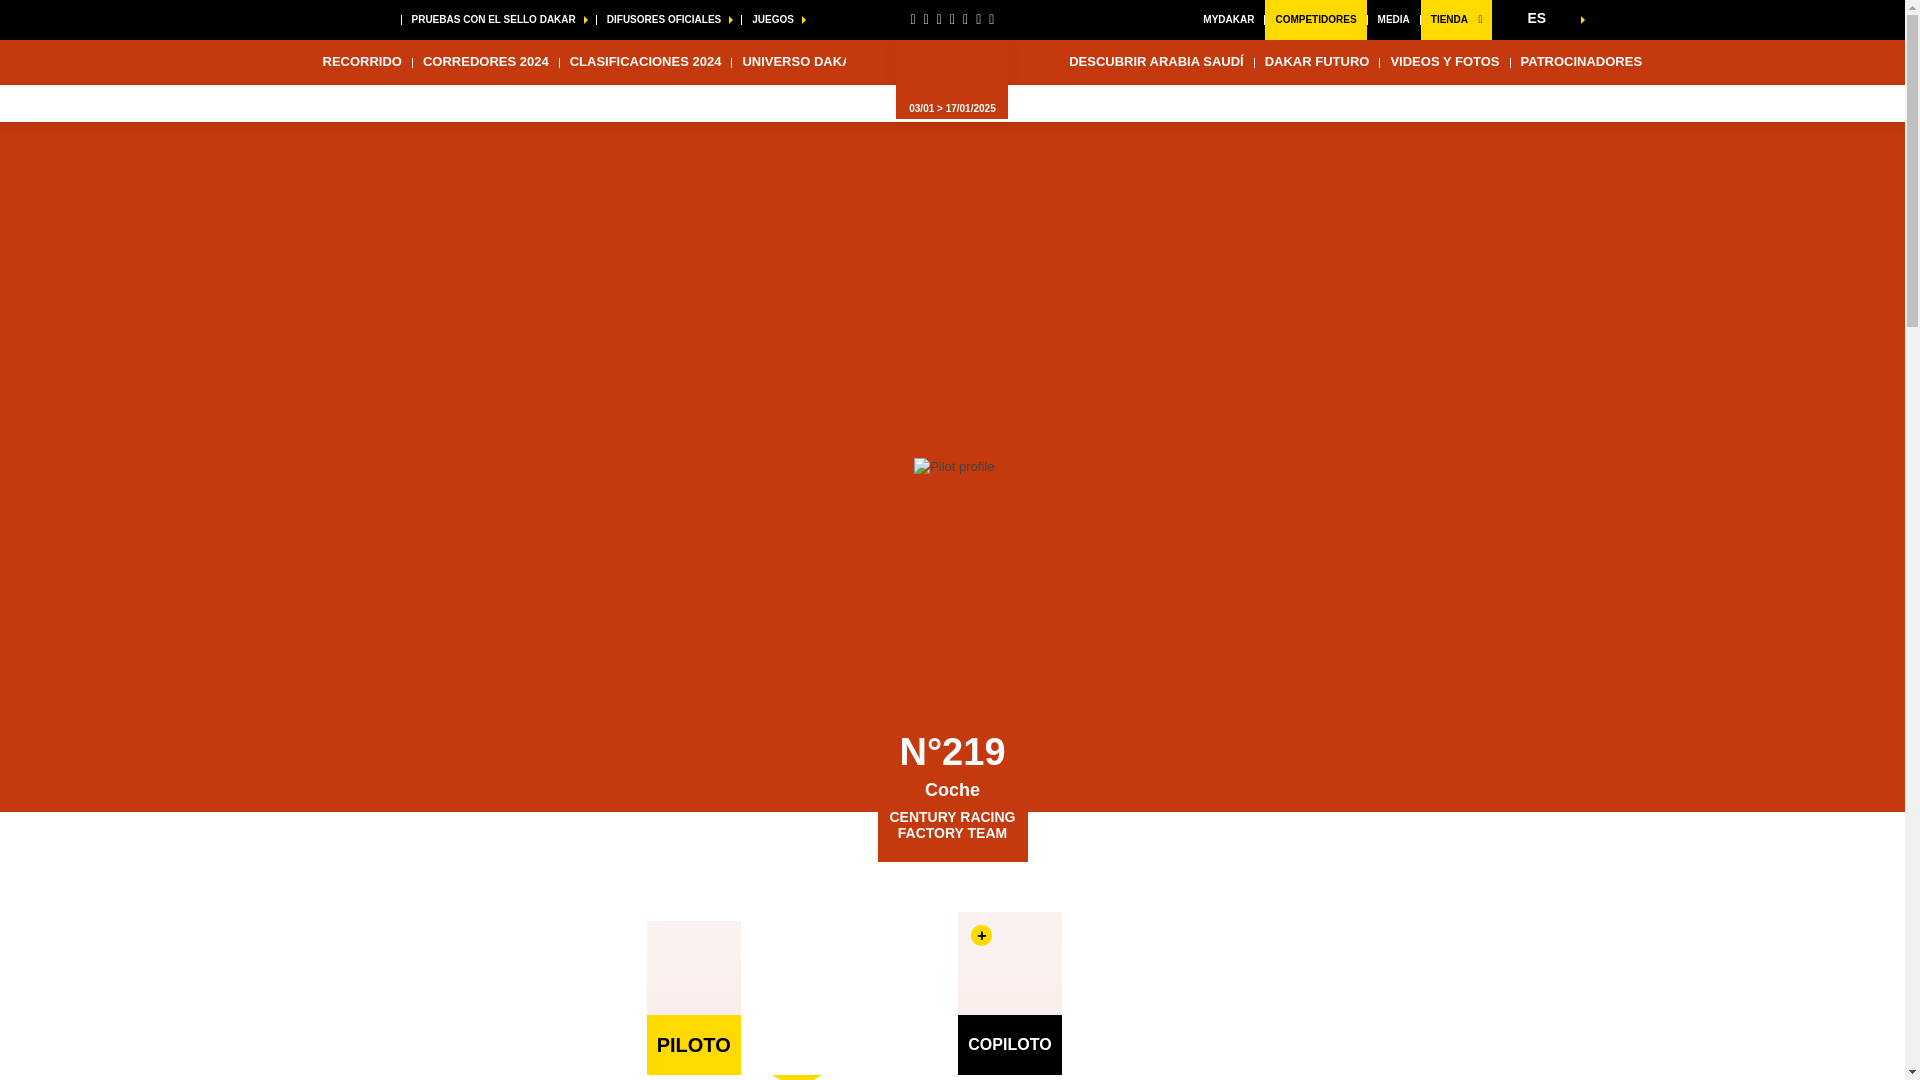 This screenshot has width=1920, height=1080. Describe the element at coordinates (485, 62) in the screenshot. I see `CORREDORES 2024` at that location.